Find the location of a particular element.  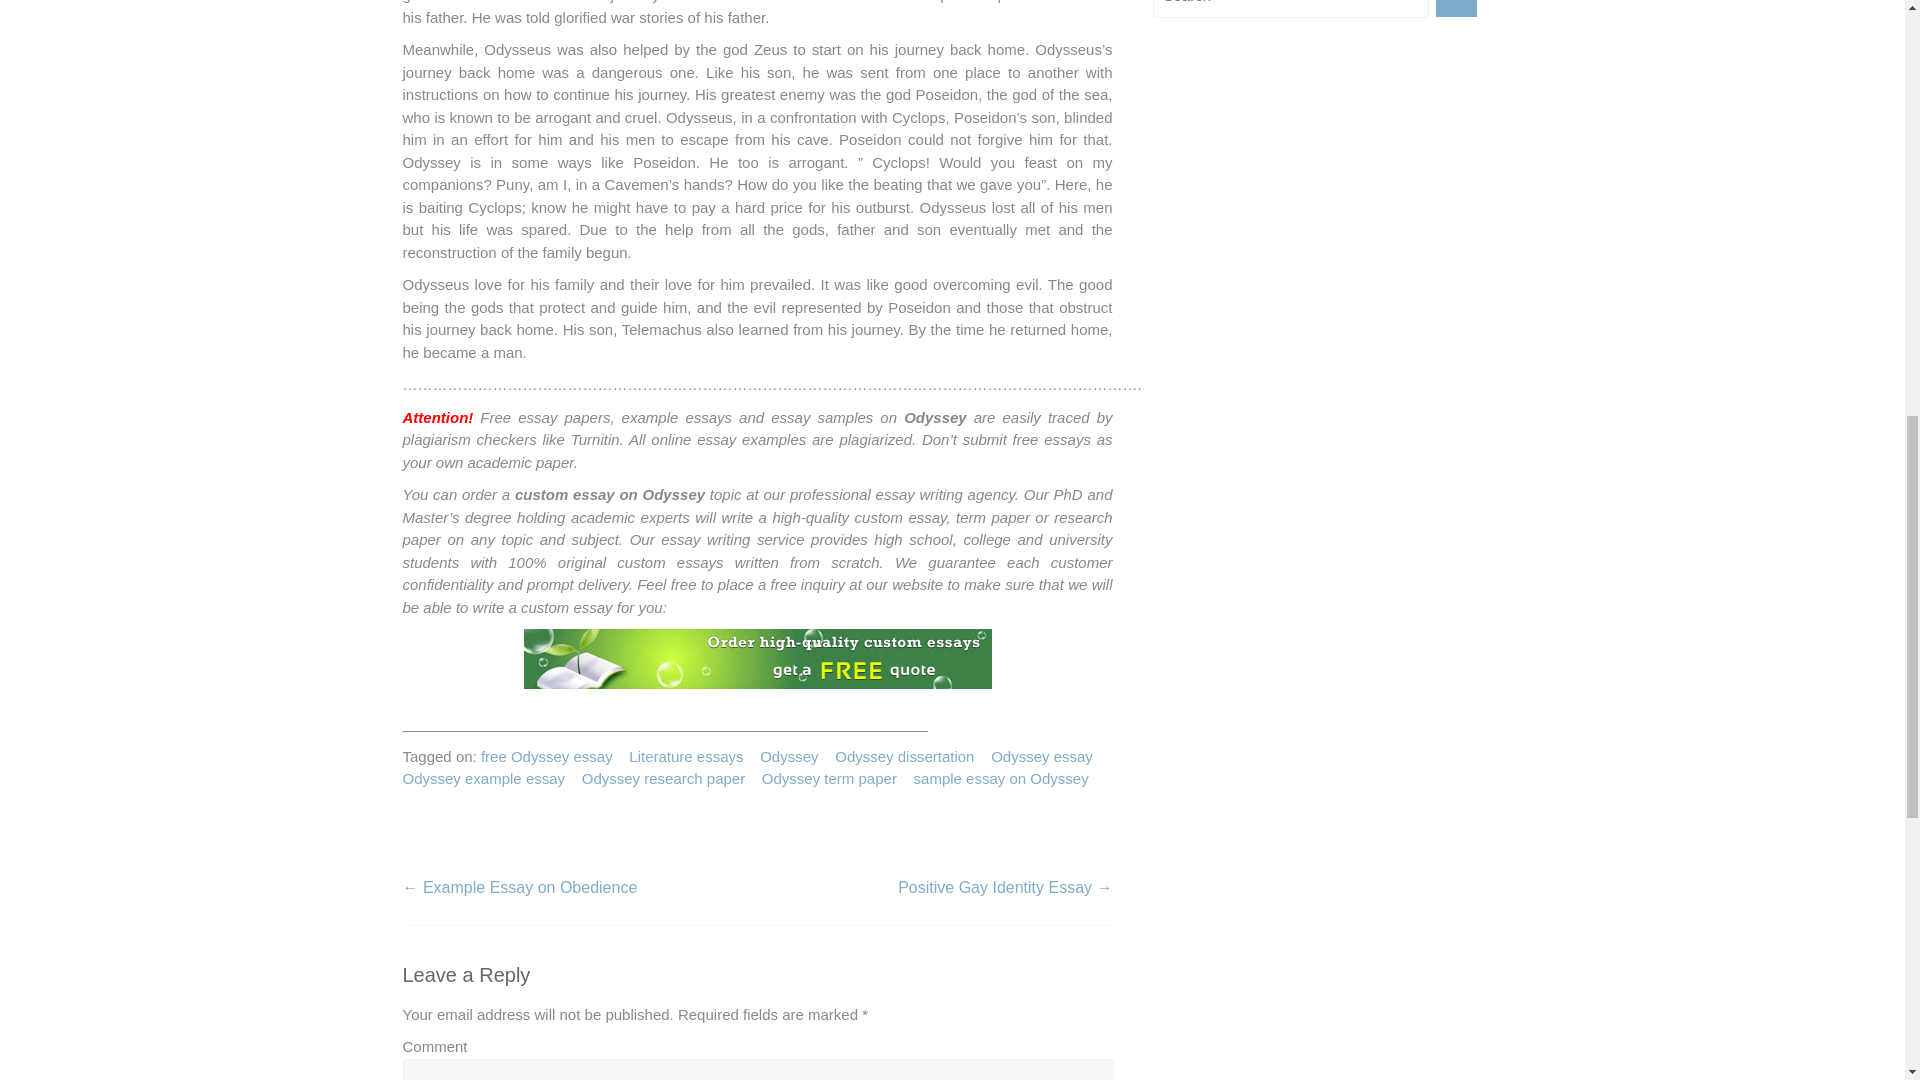

Odyssey dissertation is located at coordinates (904, 757).